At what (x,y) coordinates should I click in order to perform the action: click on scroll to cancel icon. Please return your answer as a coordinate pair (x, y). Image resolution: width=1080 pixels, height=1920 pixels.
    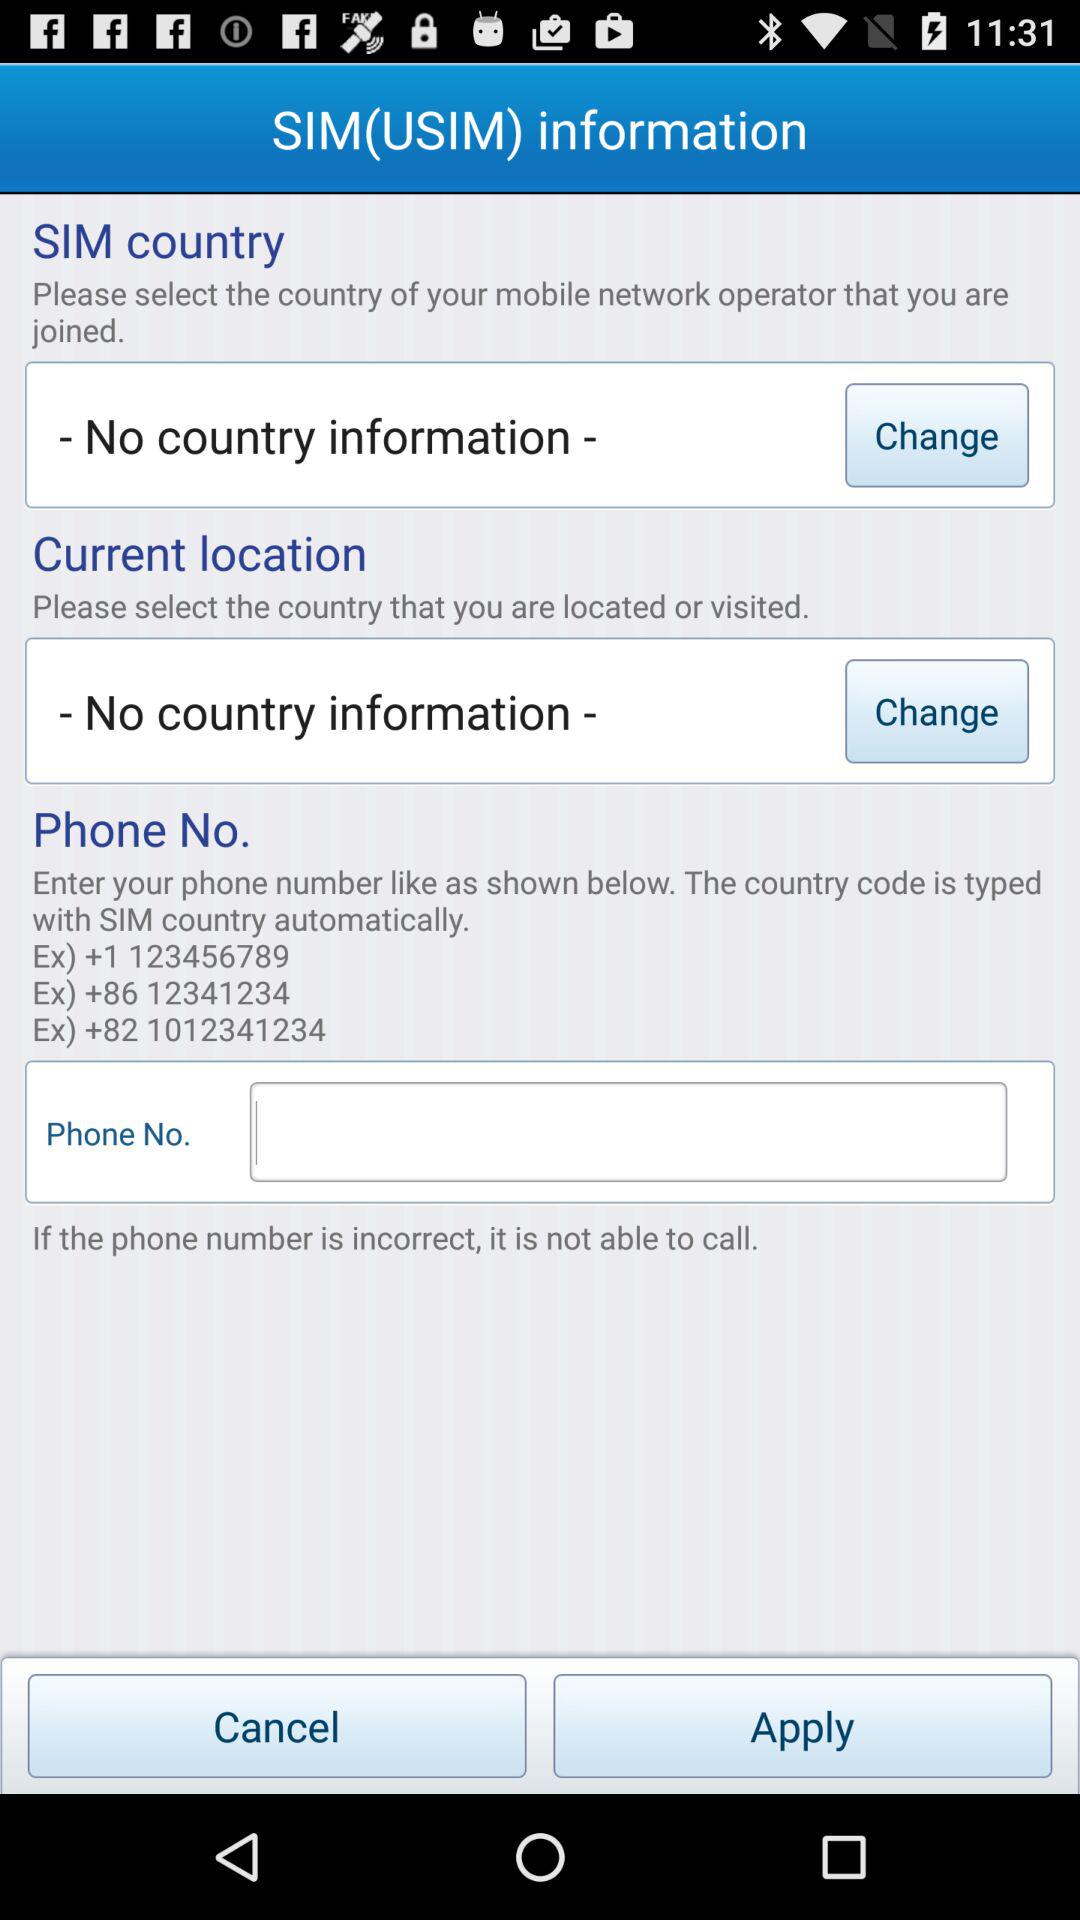
    Looking at the image, I should click on (276, 1726).